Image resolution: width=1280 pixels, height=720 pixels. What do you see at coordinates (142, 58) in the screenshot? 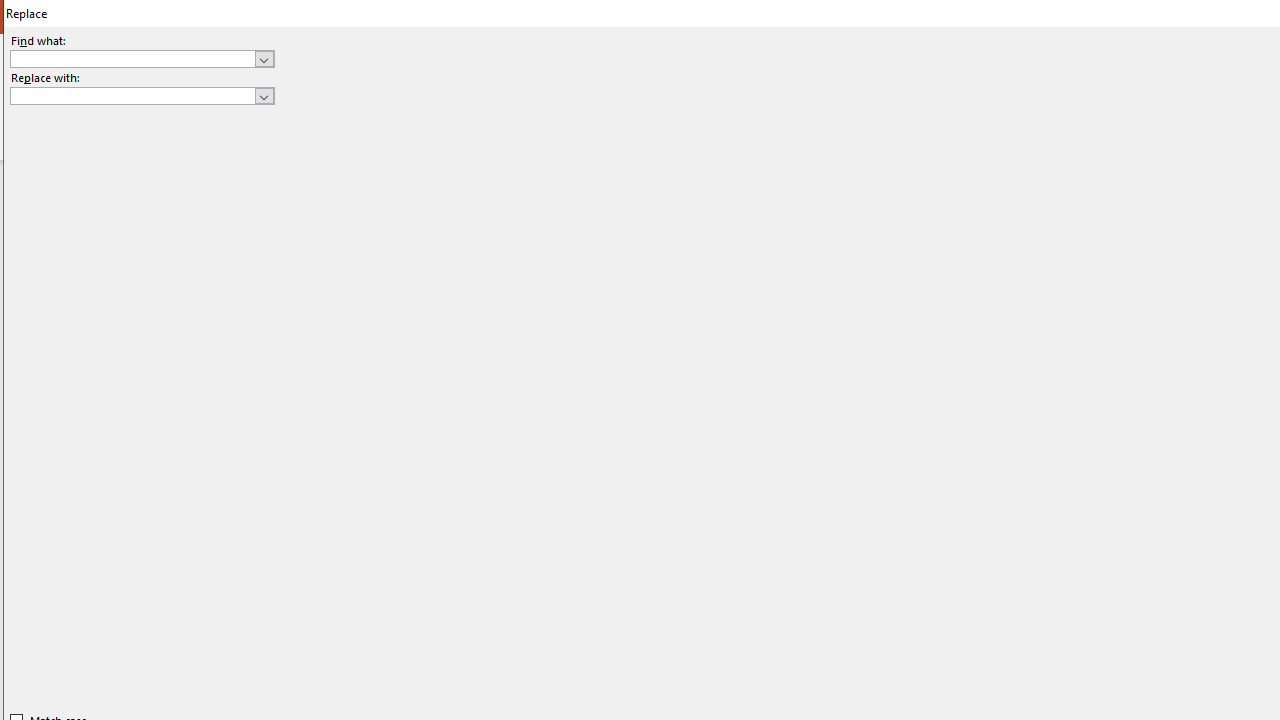
I see `Find what` at bounding box center [142, 58].